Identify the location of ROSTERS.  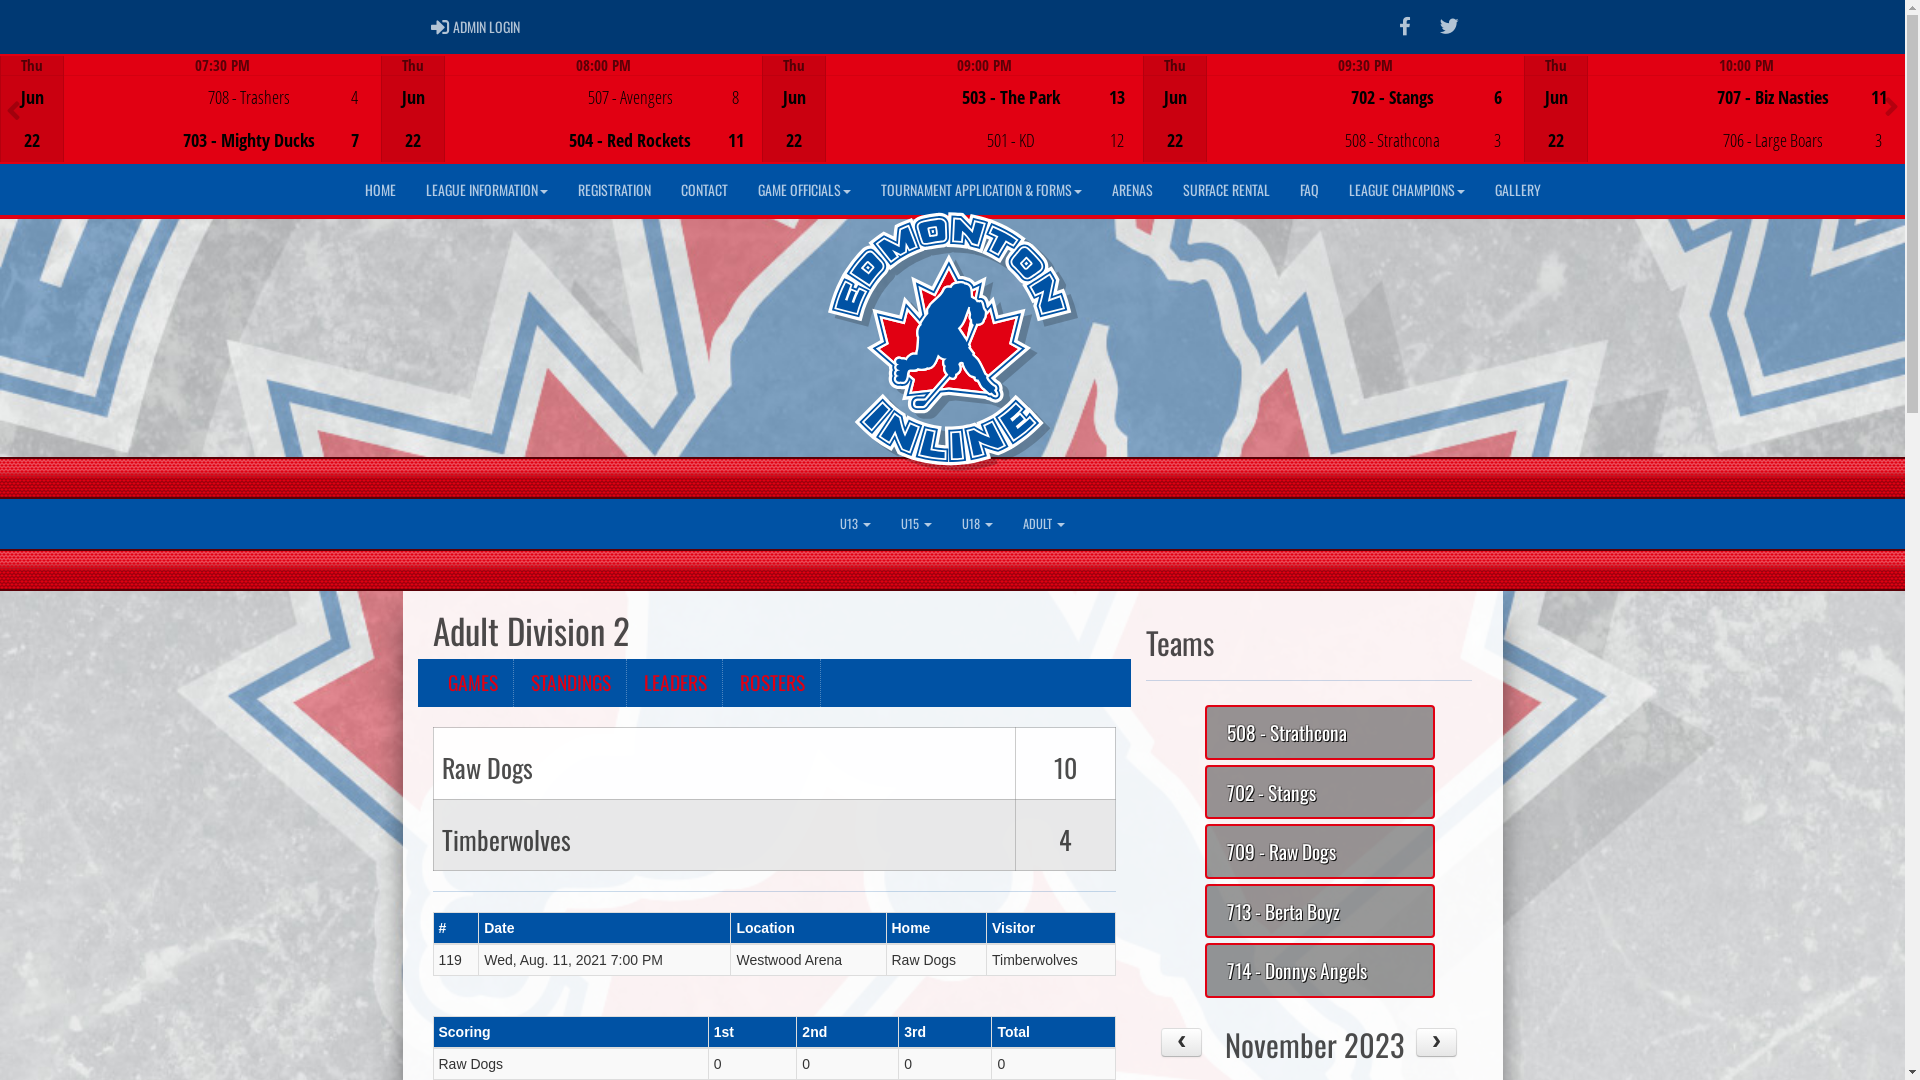
(772, 683).